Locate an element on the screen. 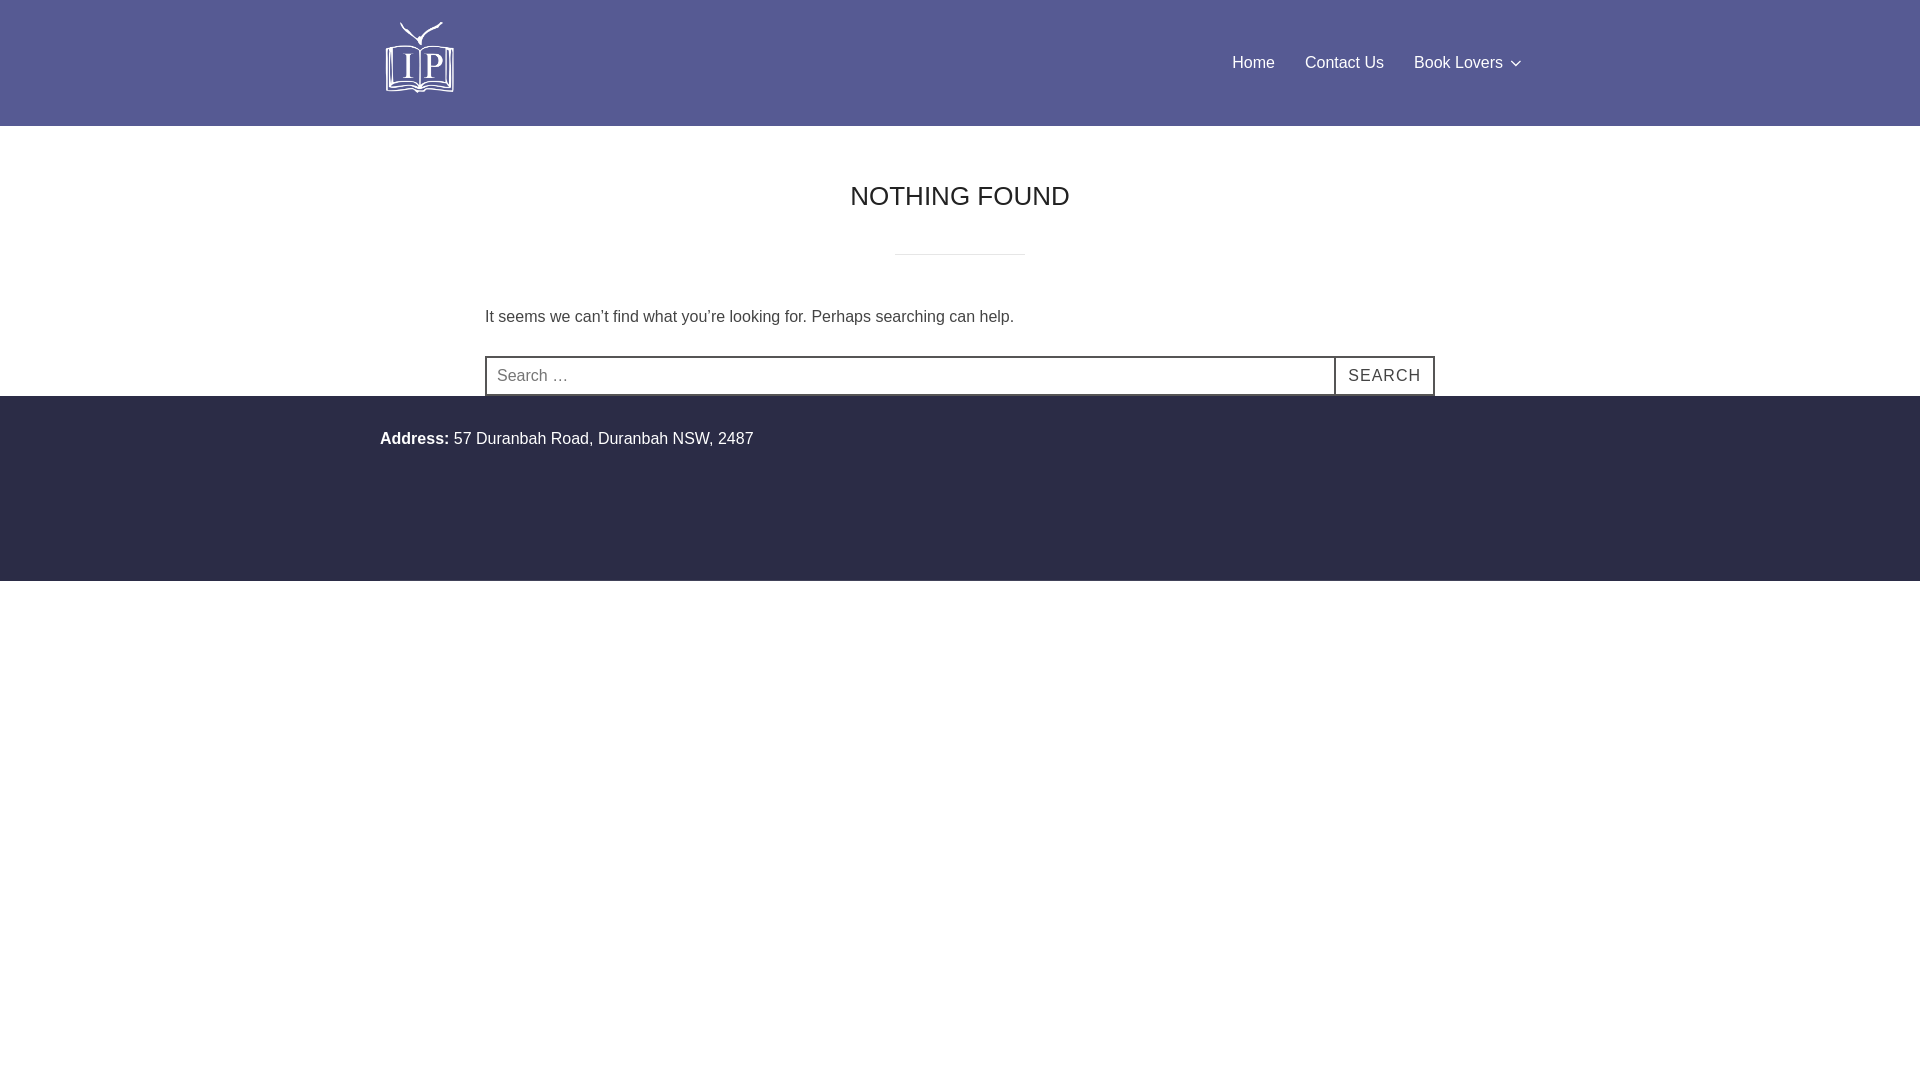 The height and width of the screenshot is (1080, 1920). SEARCH is located at coordinates (1384, 376).